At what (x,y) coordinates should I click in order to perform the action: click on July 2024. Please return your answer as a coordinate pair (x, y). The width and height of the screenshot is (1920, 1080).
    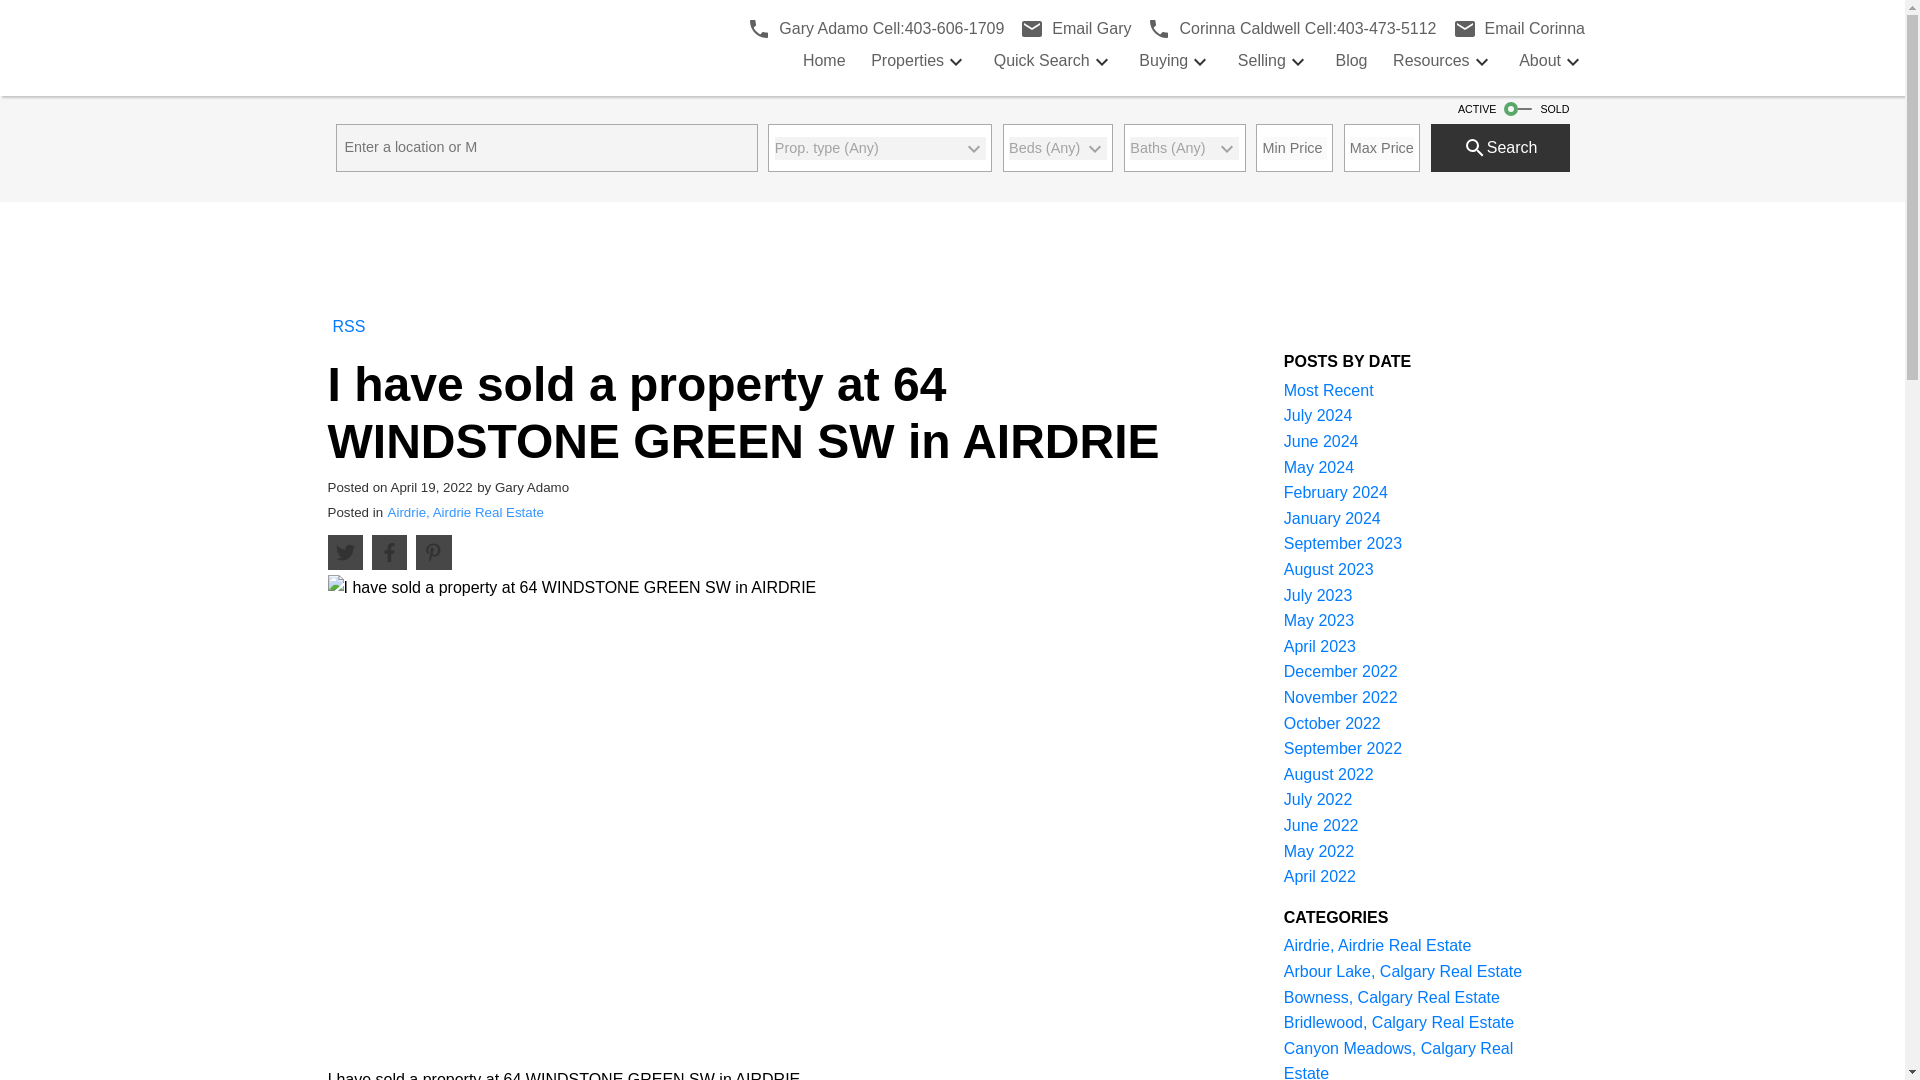
    Looking at the image, I should click on (824, 60).